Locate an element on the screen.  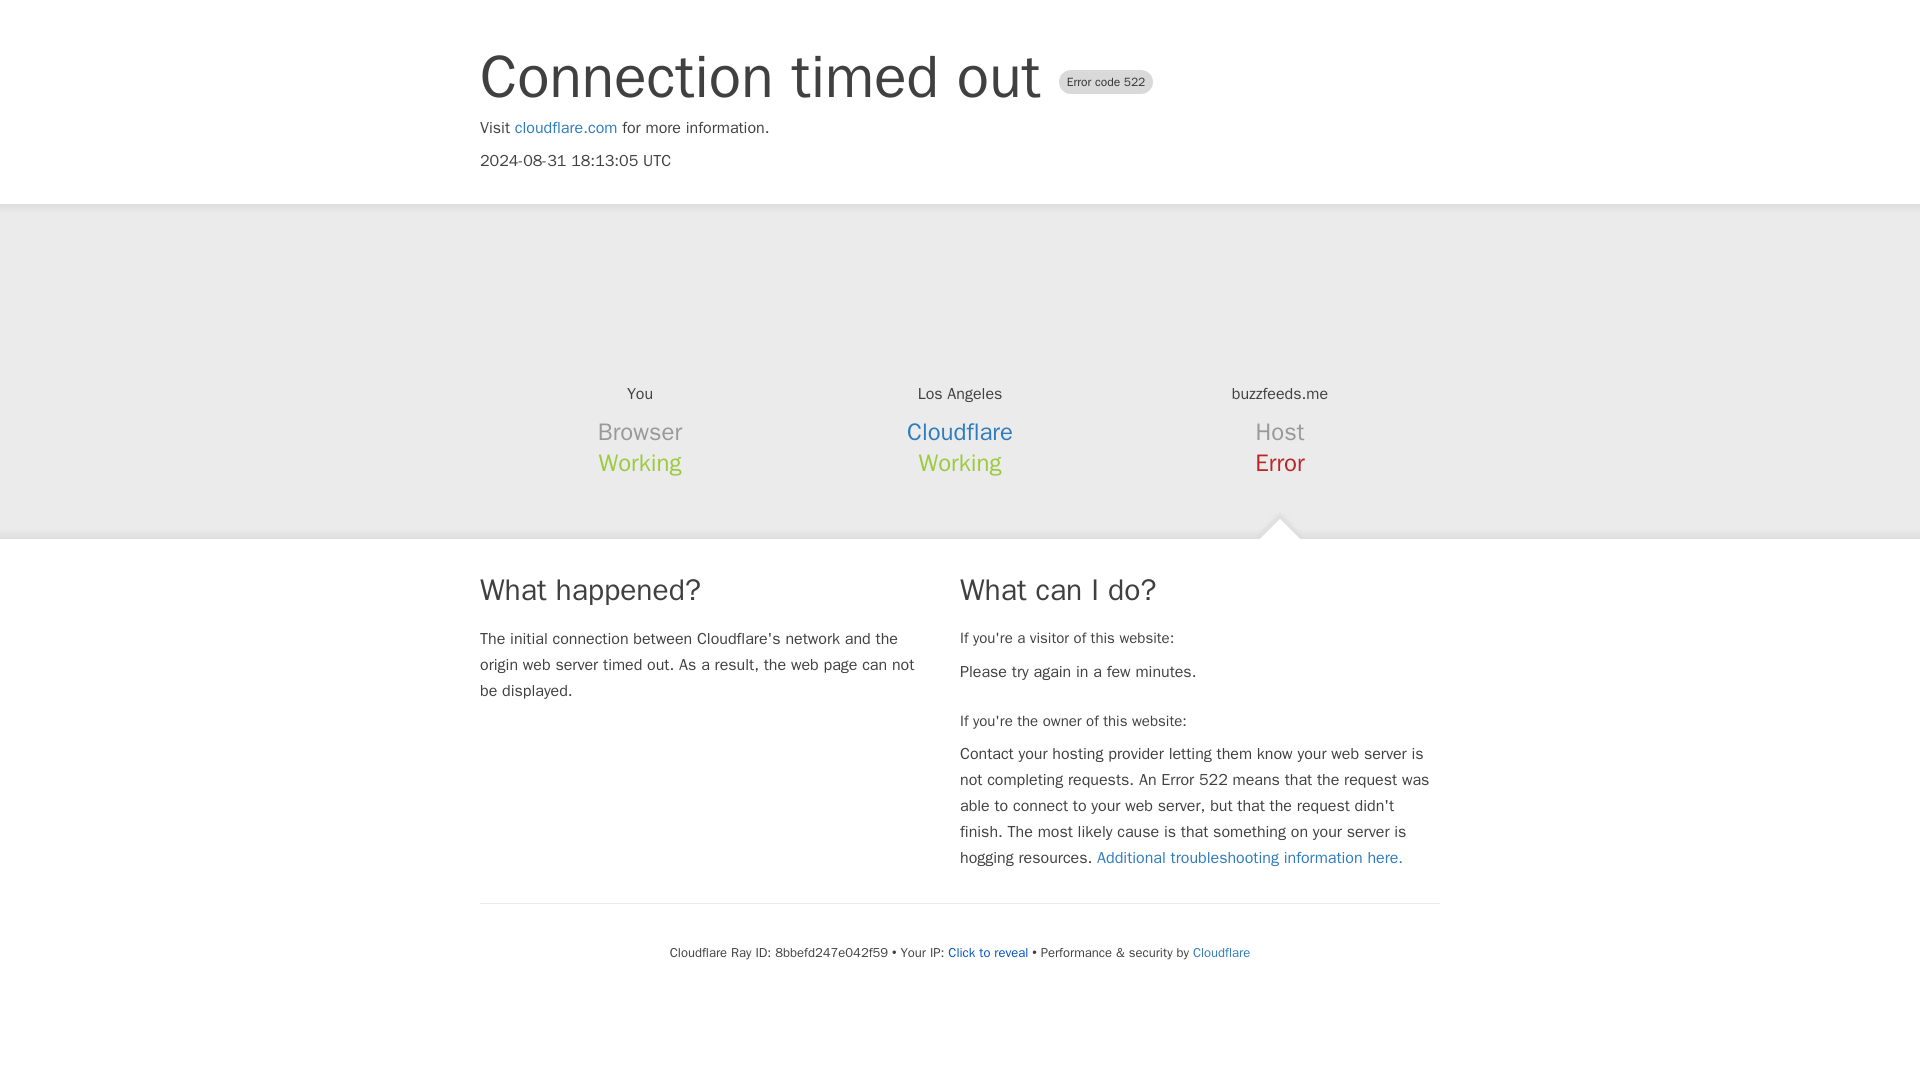
cloudflare.com is located at coordinates (566, 128).